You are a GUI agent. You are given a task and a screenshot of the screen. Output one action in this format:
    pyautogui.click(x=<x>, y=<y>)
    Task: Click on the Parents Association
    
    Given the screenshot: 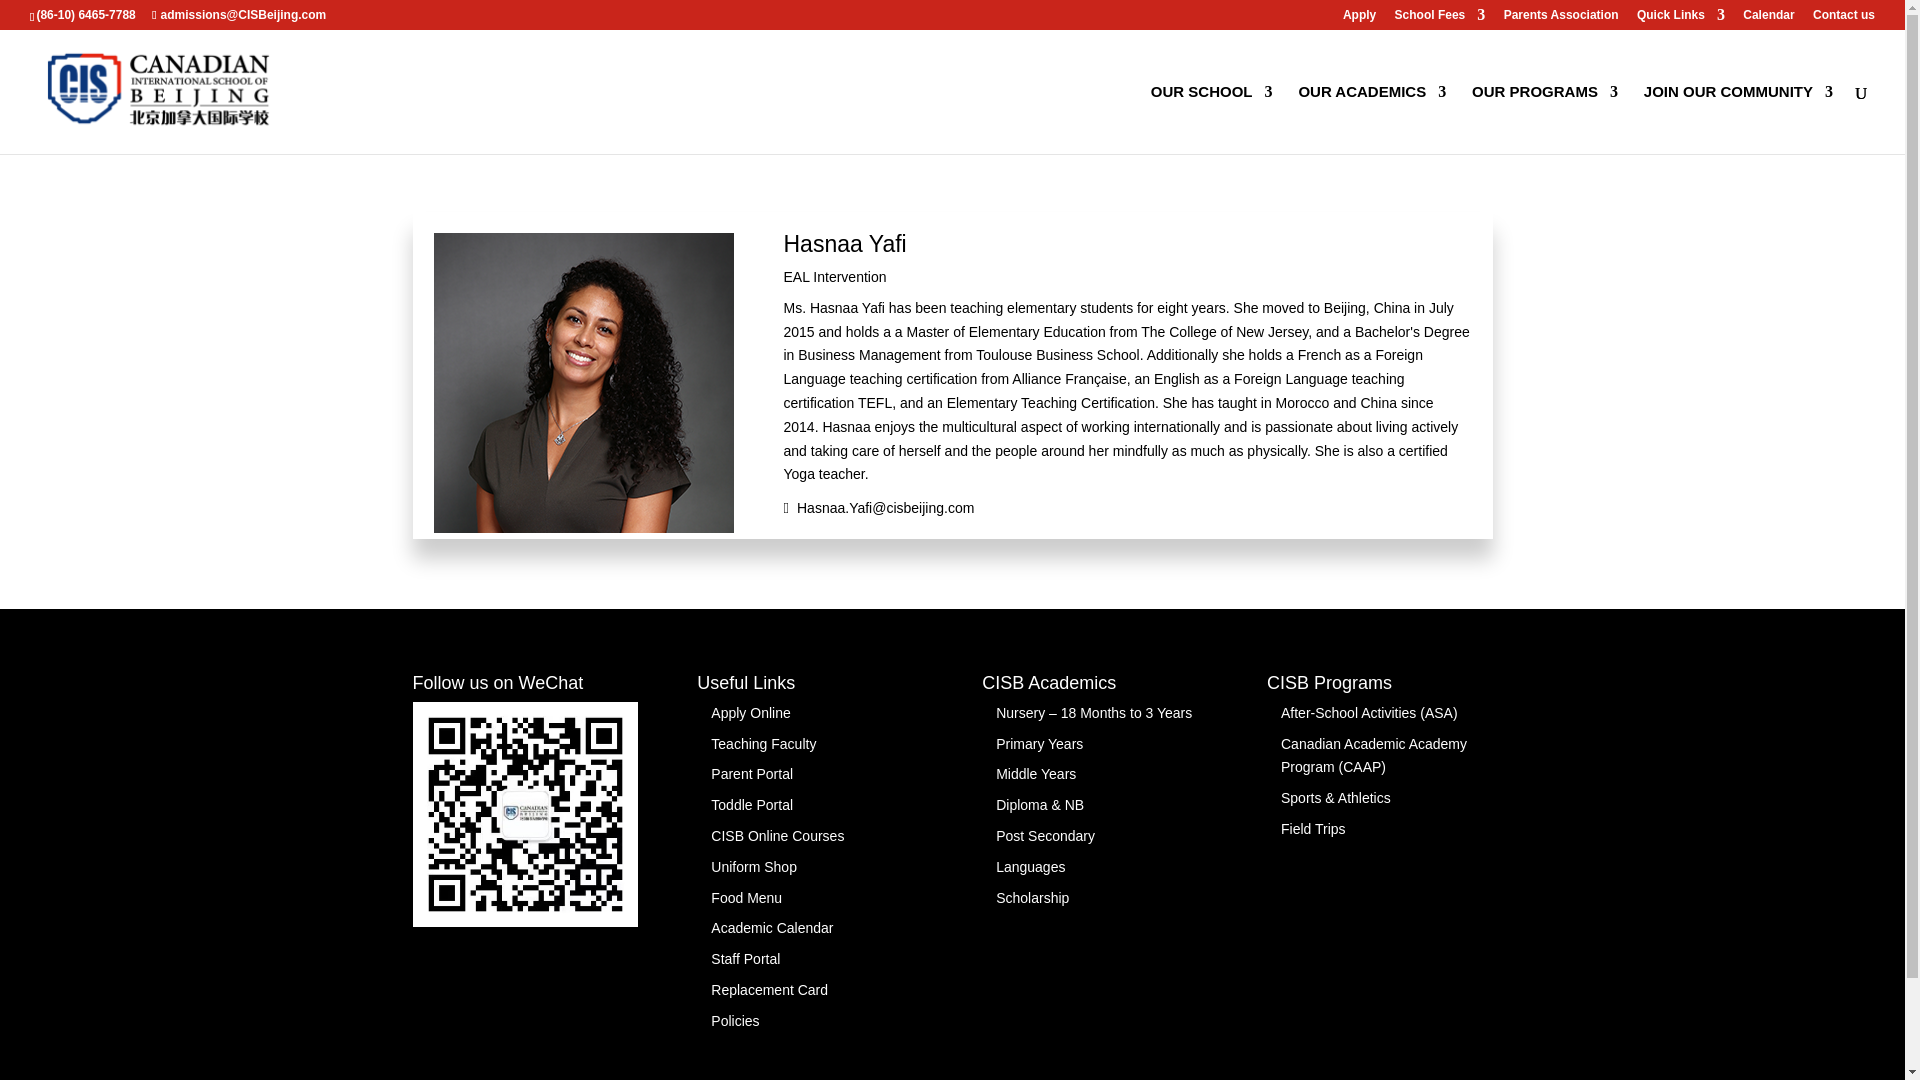 What is the action you would take?
    pyautogui.click(x=1560, y=19)
    